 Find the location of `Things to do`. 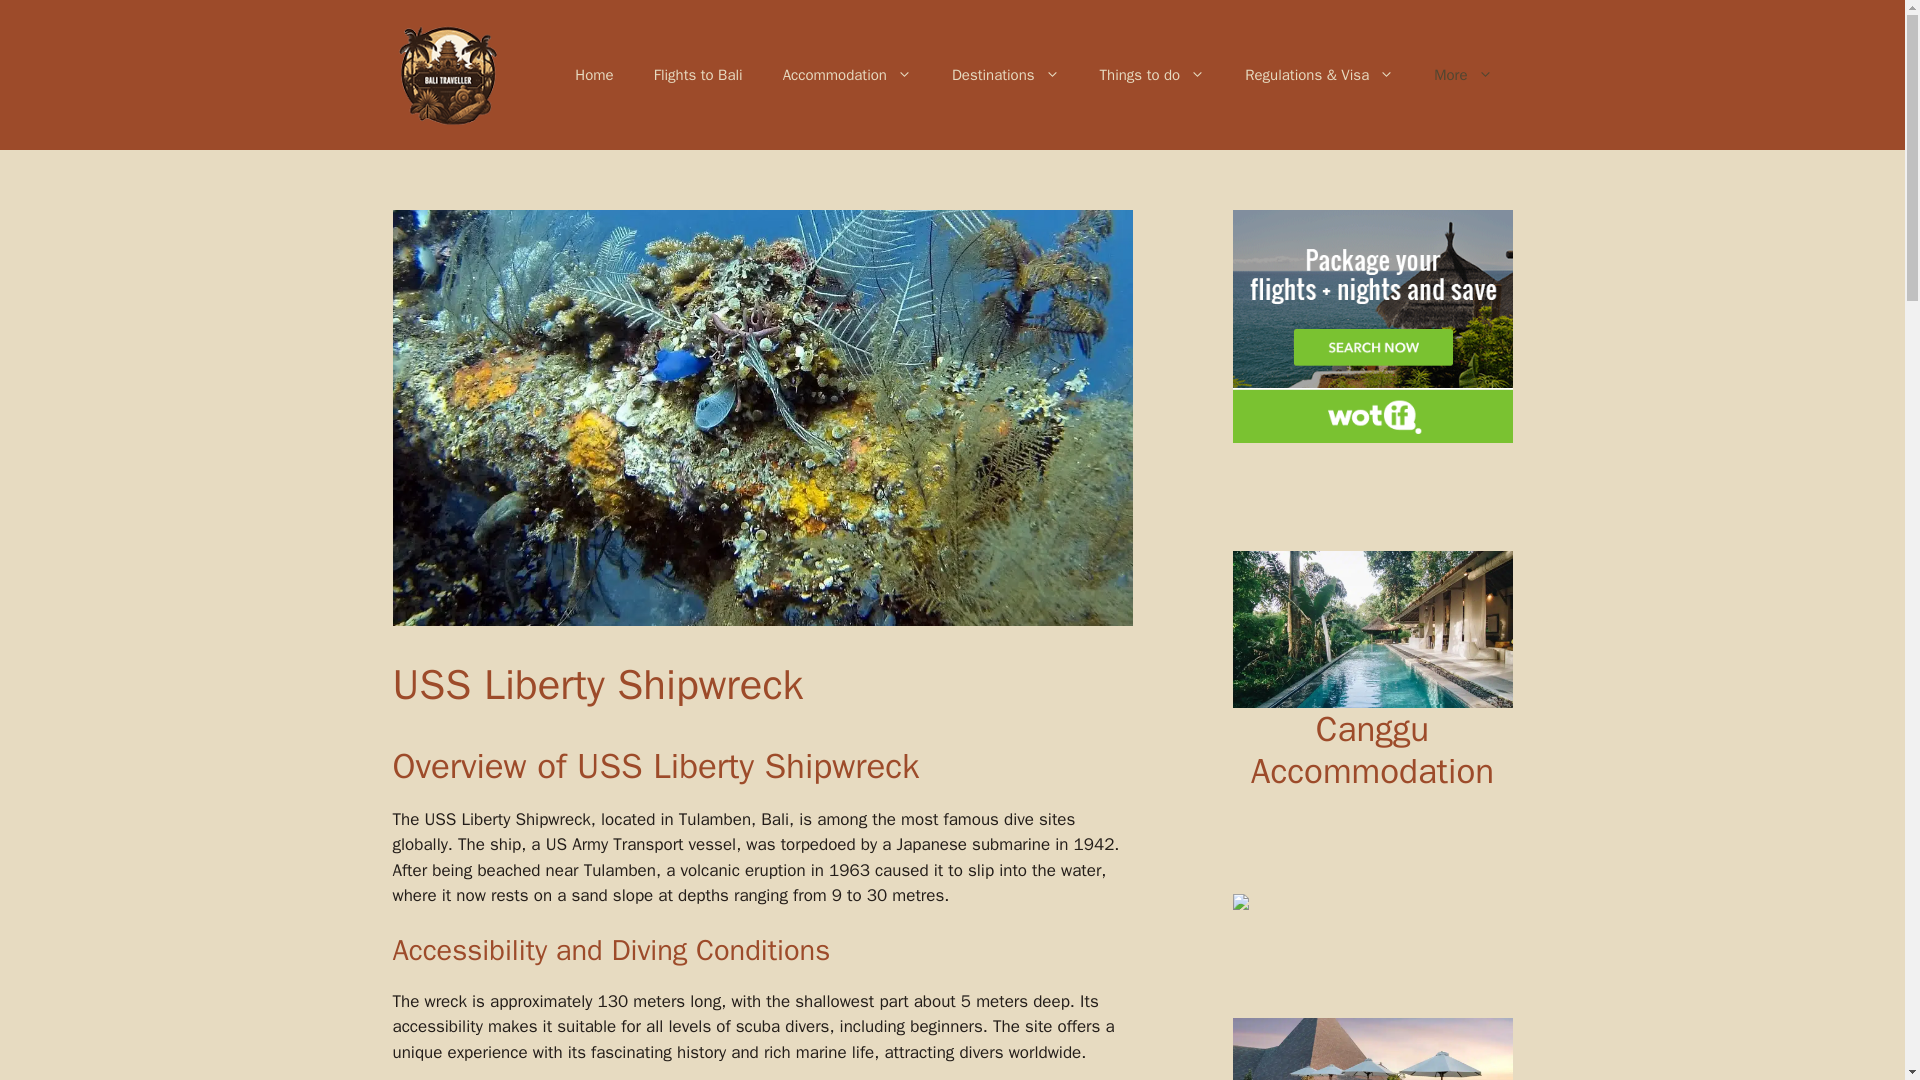

Things to do is located at coordinates (1152, 74).